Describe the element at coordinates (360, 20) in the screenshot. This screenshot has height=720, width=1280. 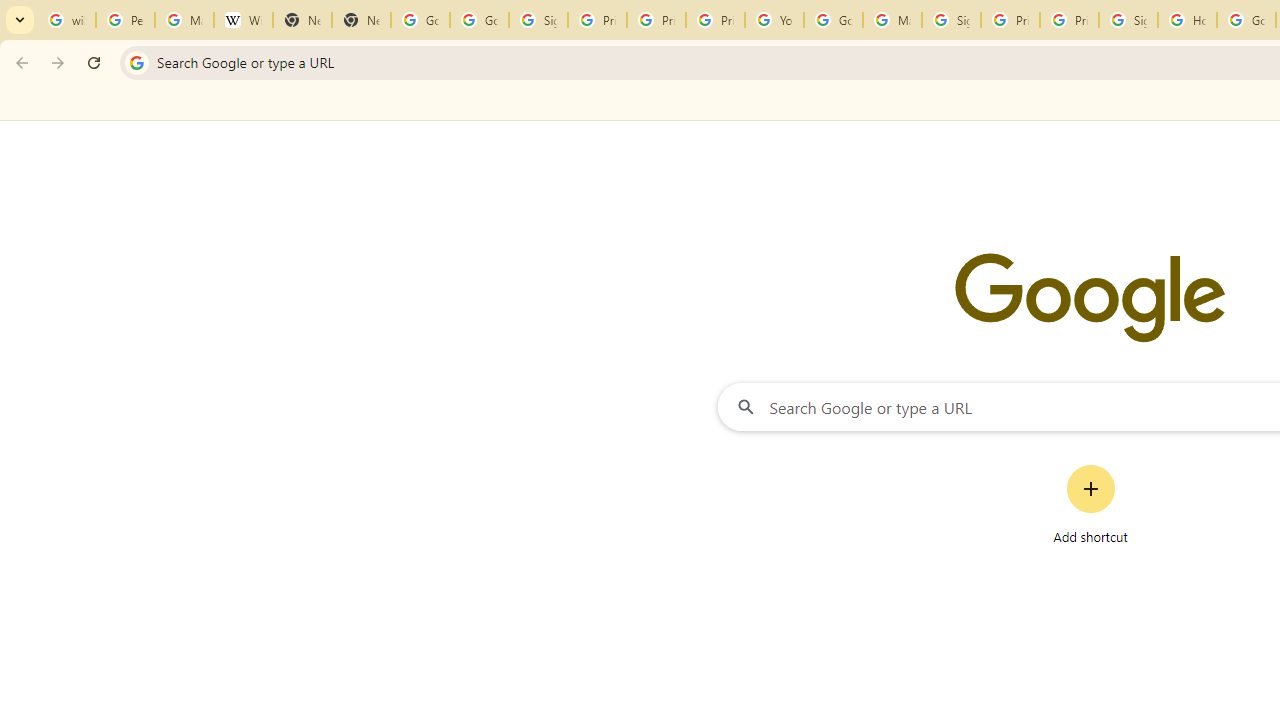
I see `New Tab` at that location.